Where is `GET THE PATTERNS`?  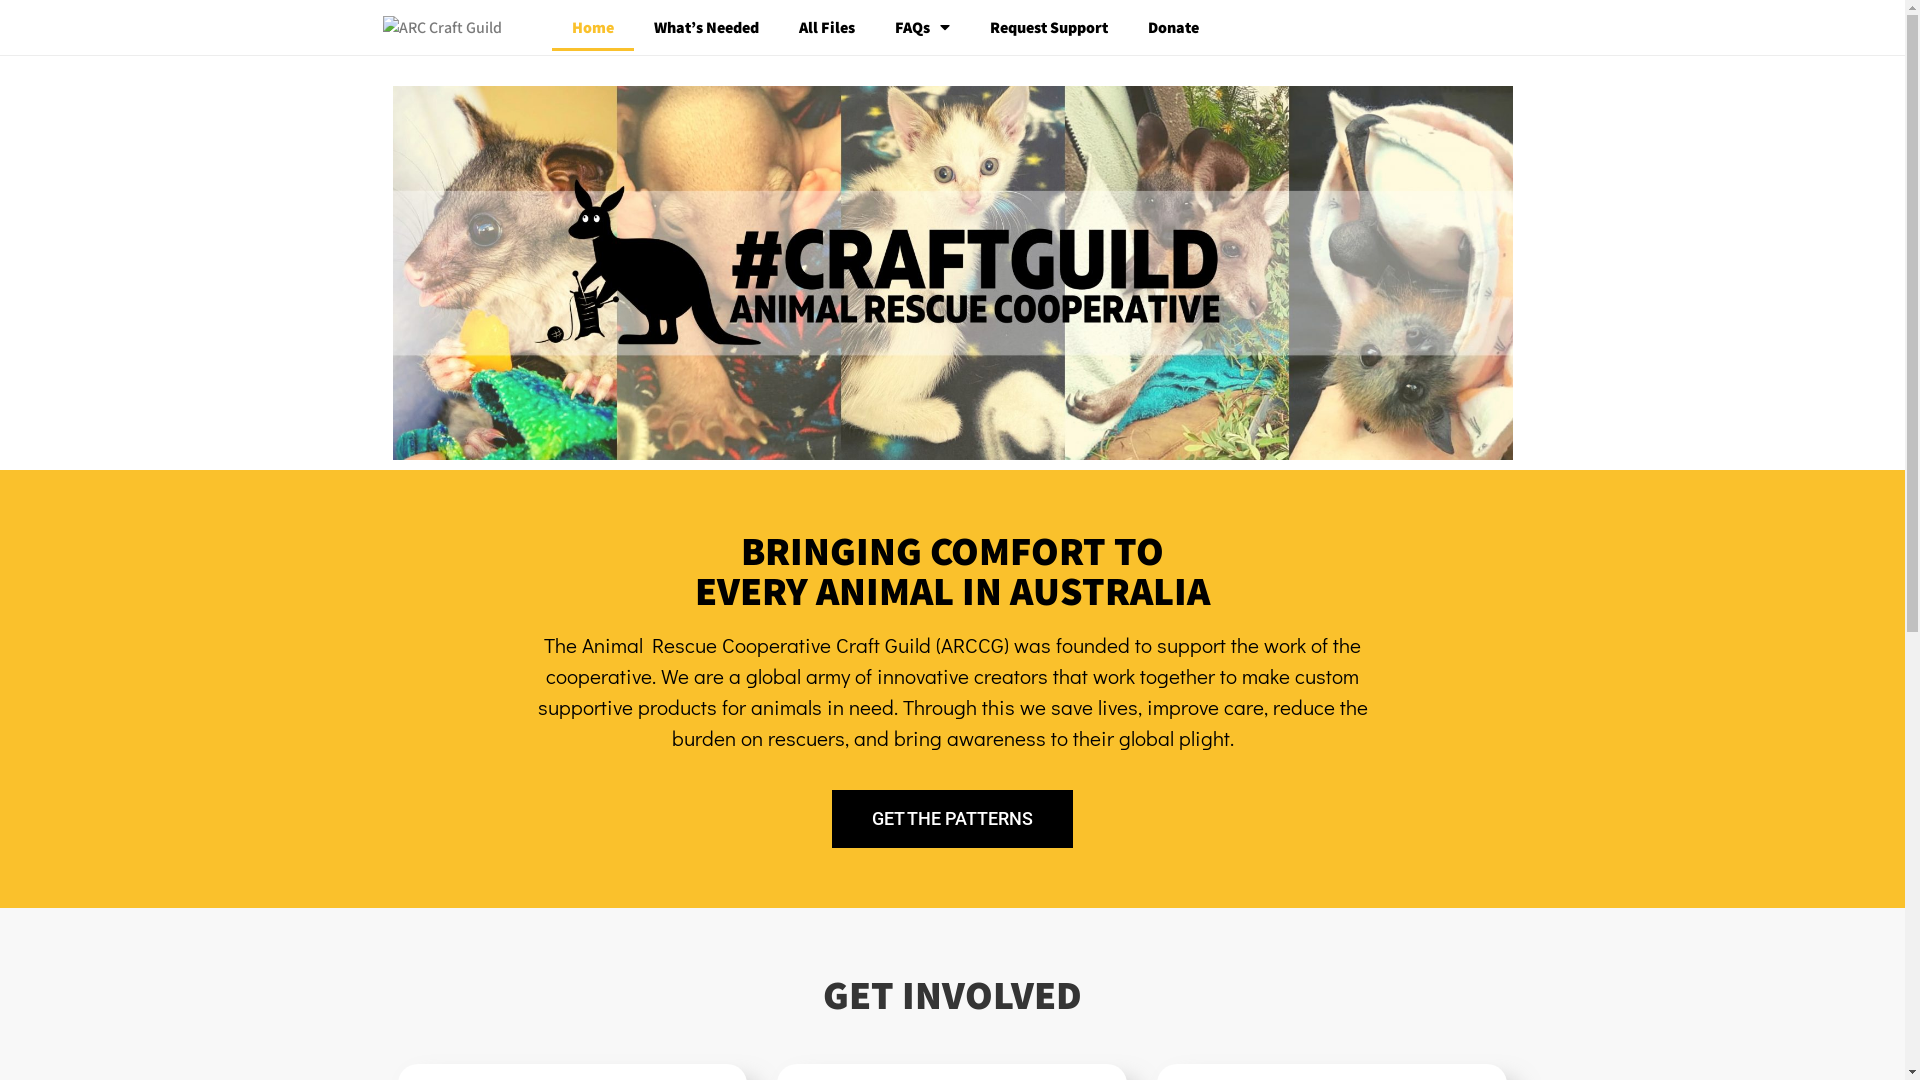
GET THE PATTERNS is located at coordinates (952, 819).